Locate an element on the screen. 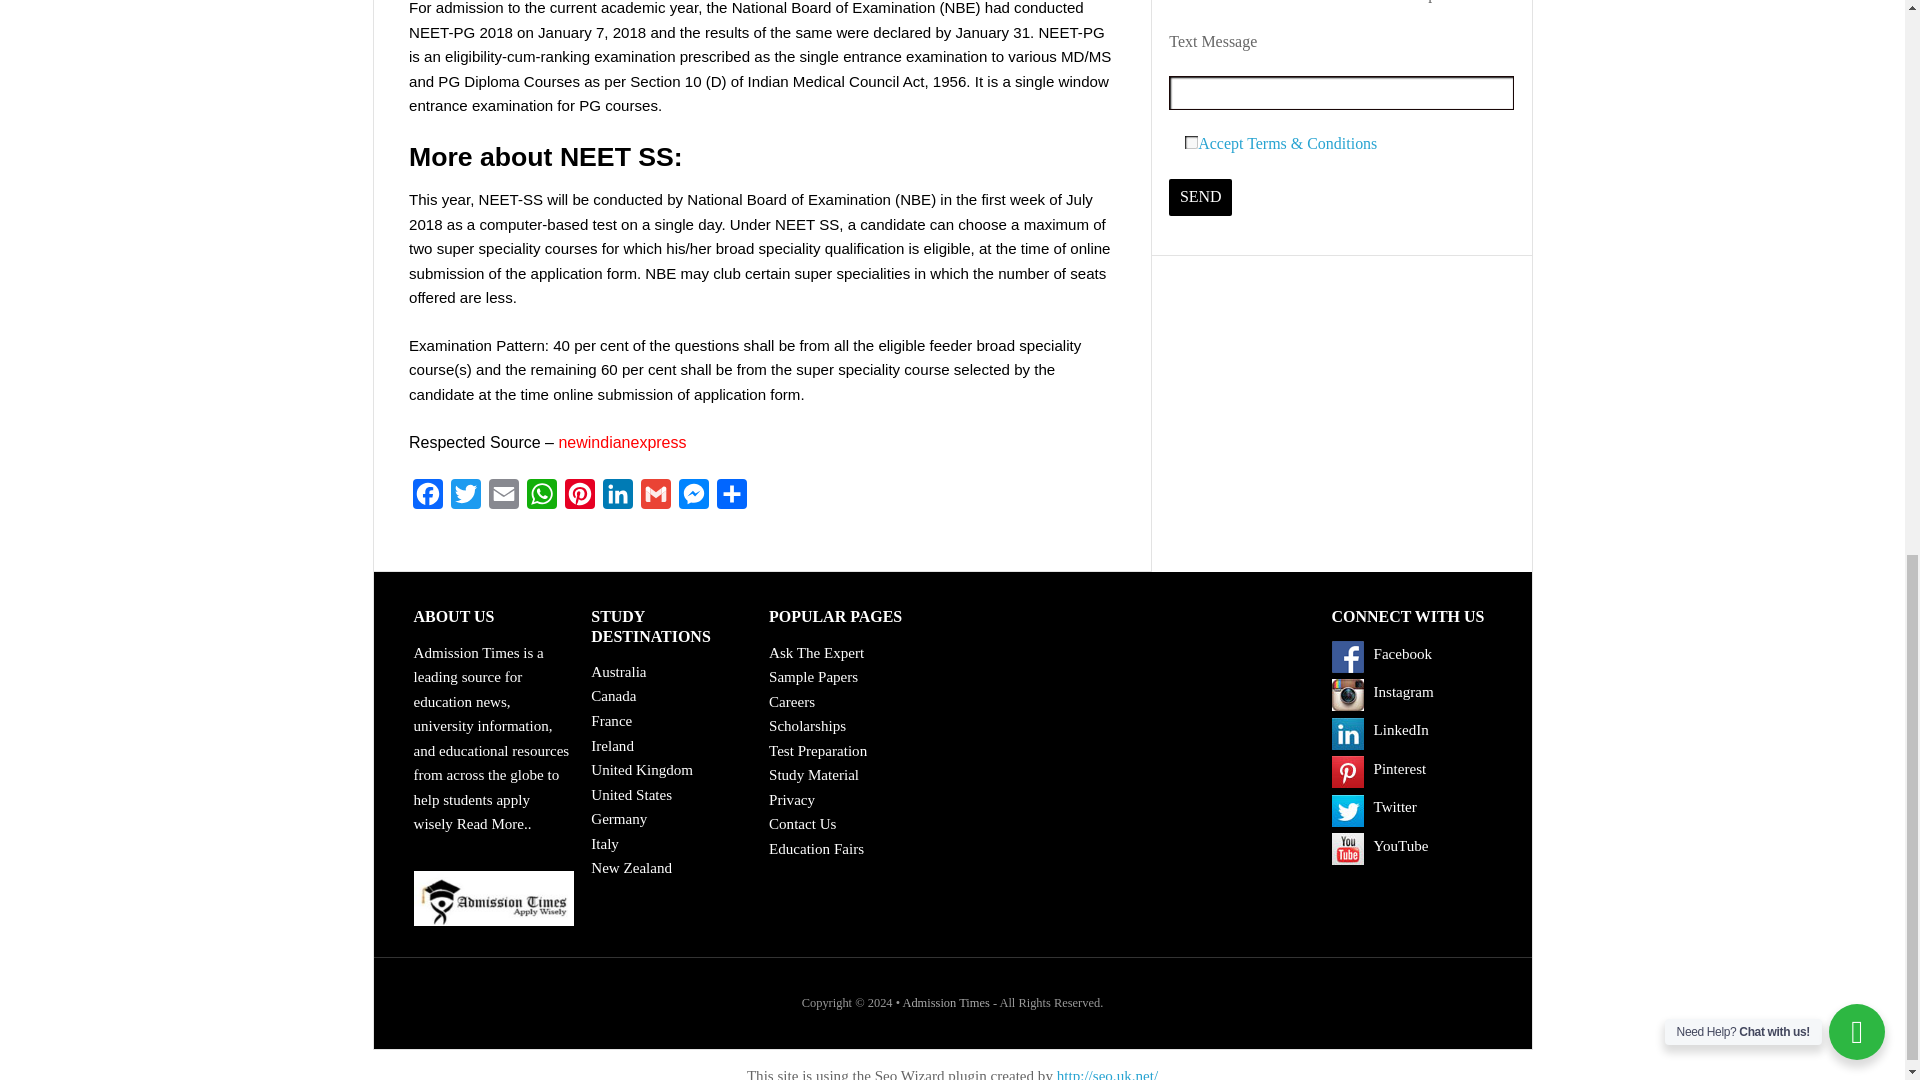  Twitter is located at coordinates (466, 499).